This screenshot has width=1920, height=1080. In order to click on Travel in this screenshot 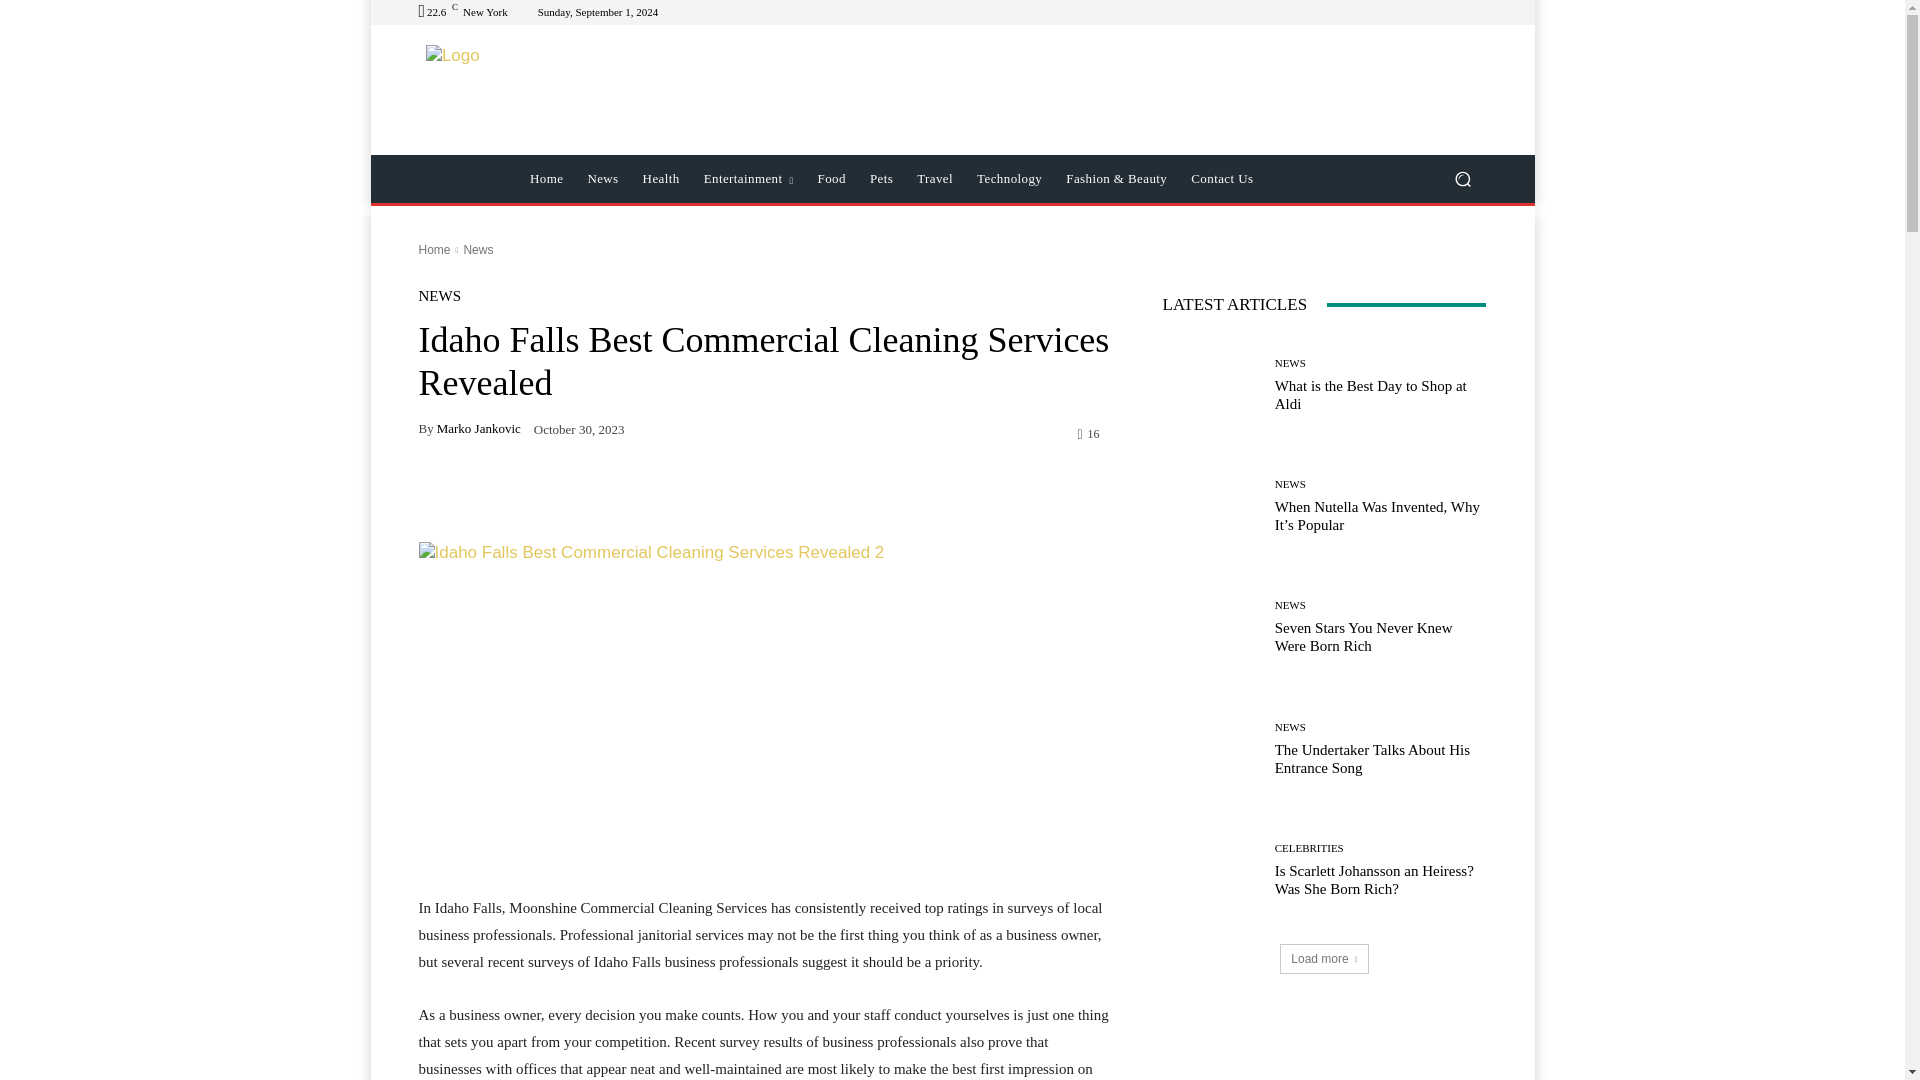, I will do `click(934, 179)`.